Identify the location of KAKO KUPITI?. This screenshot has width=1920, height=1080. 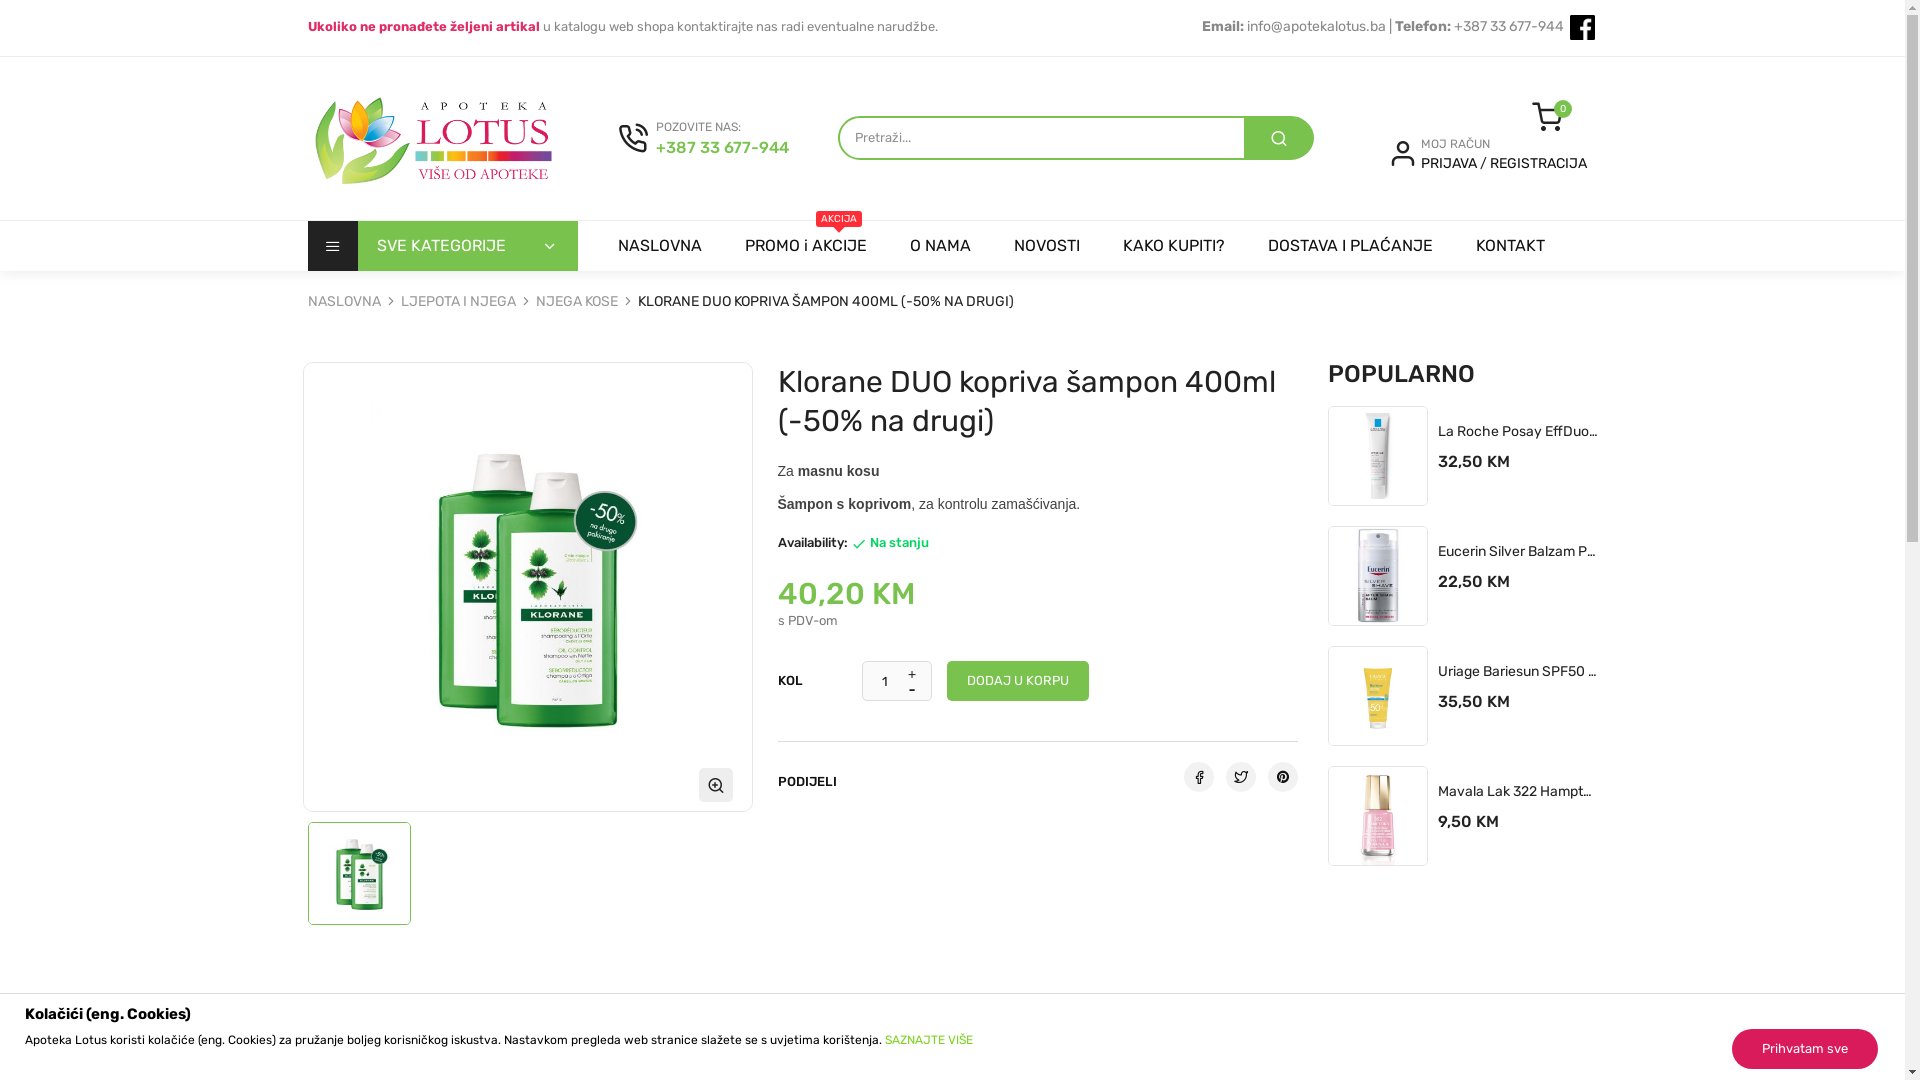
(1173, 246).